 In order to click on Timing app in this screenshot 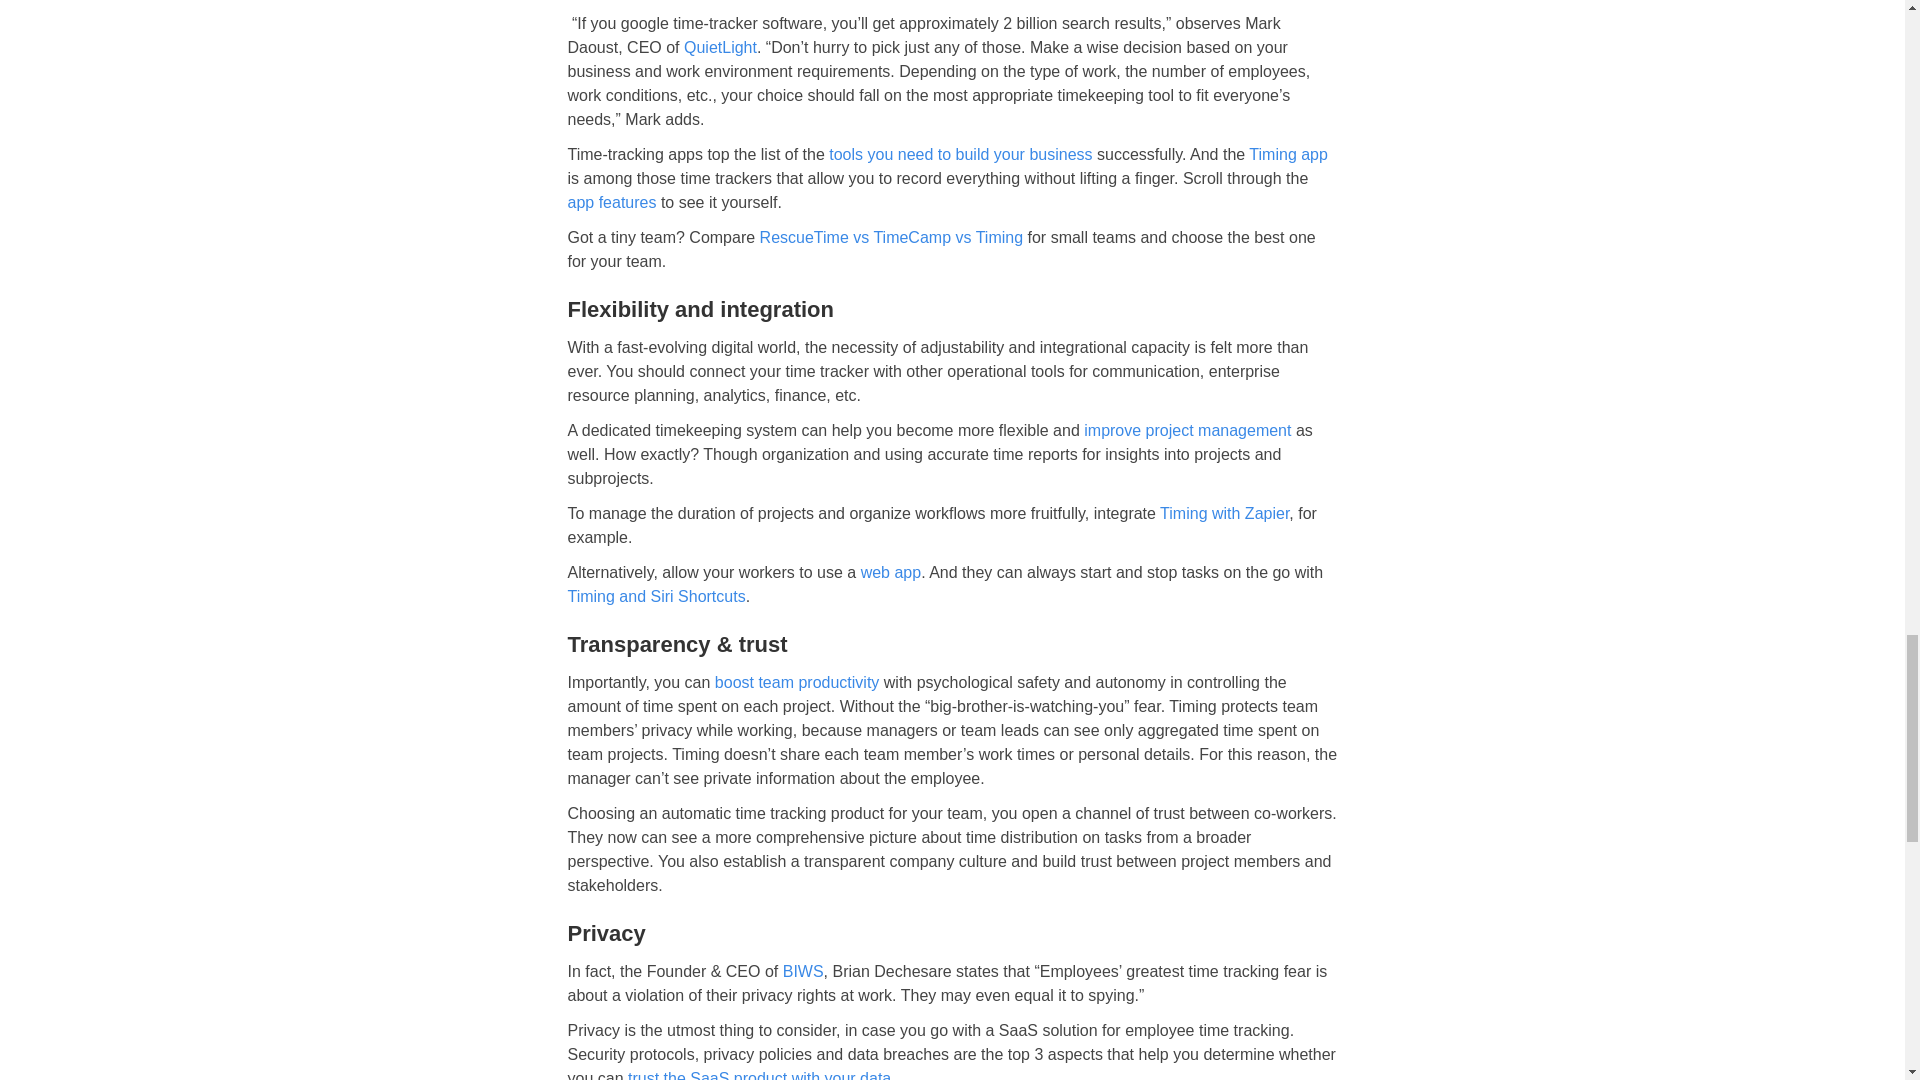, I will do `click(1288, 154)`.